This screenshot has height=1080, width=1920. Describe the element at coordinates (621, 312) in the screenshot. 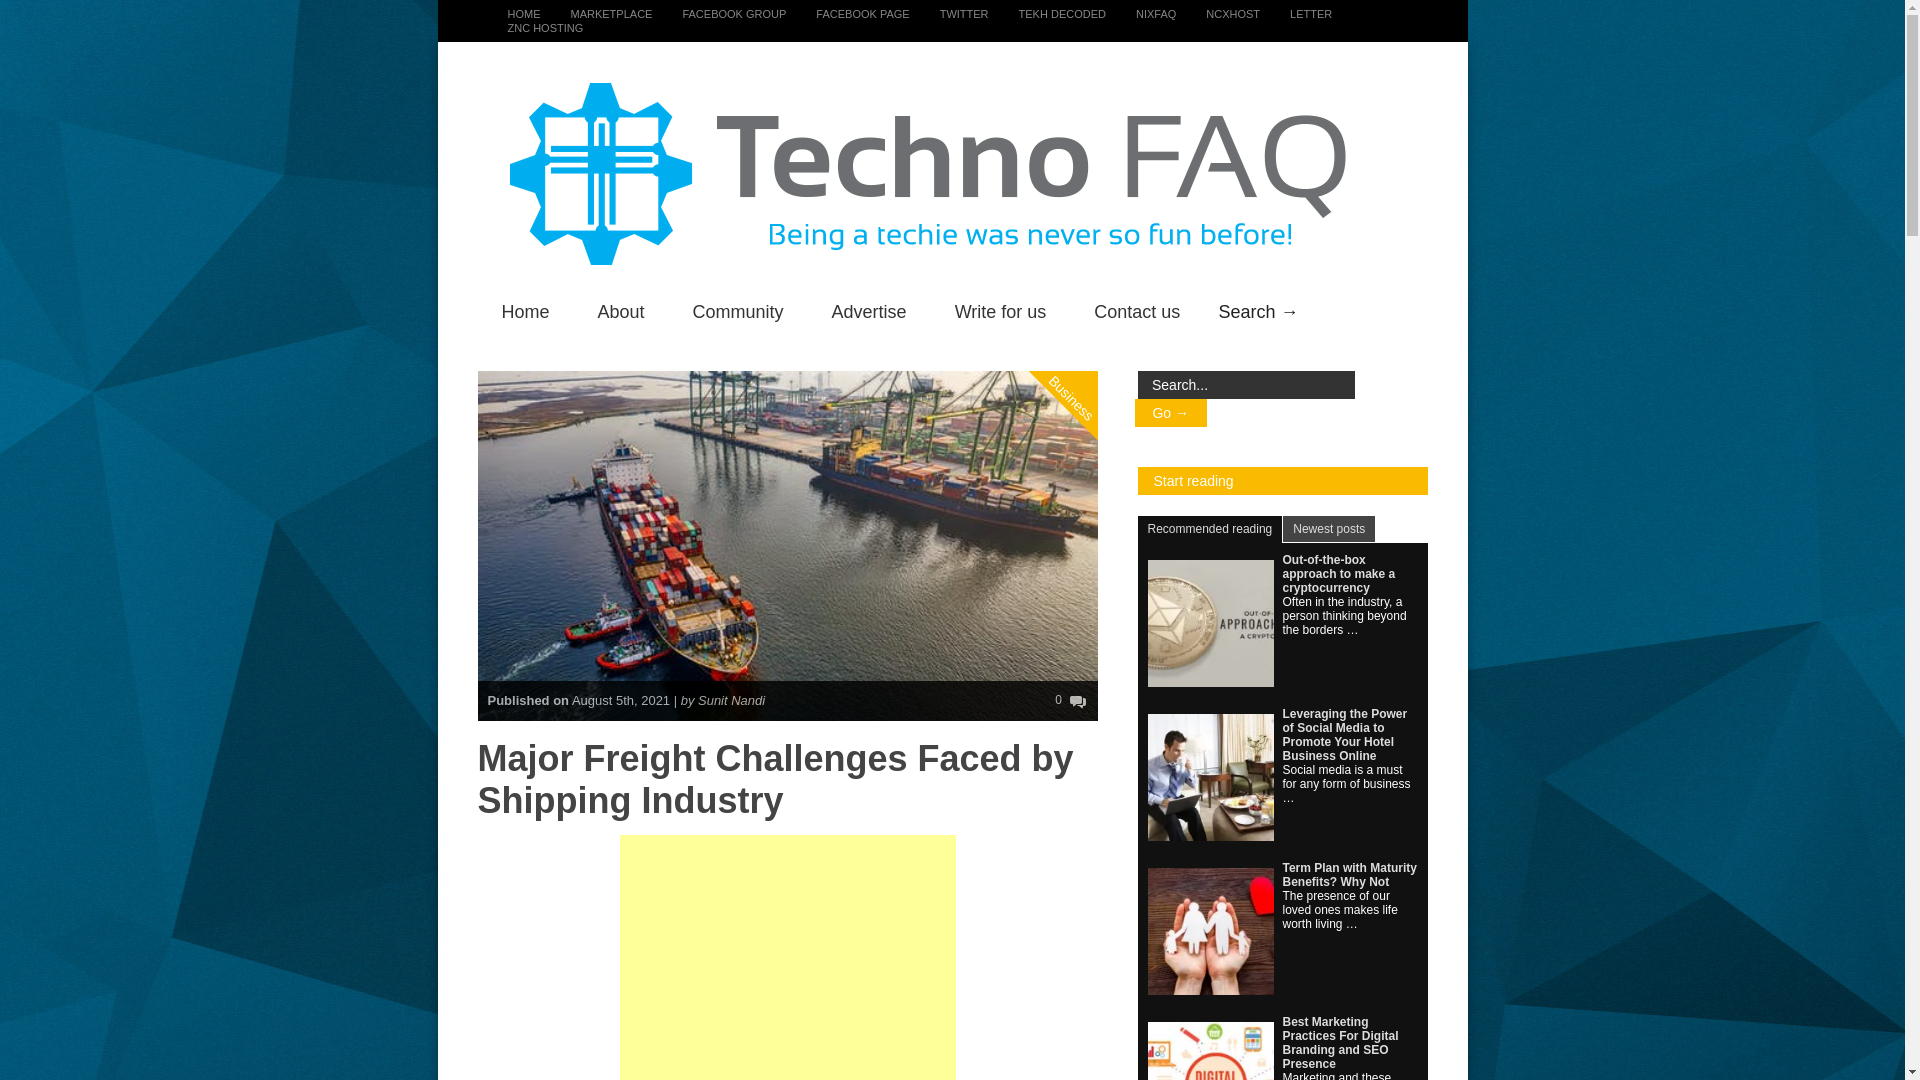

I see `About` at that location.